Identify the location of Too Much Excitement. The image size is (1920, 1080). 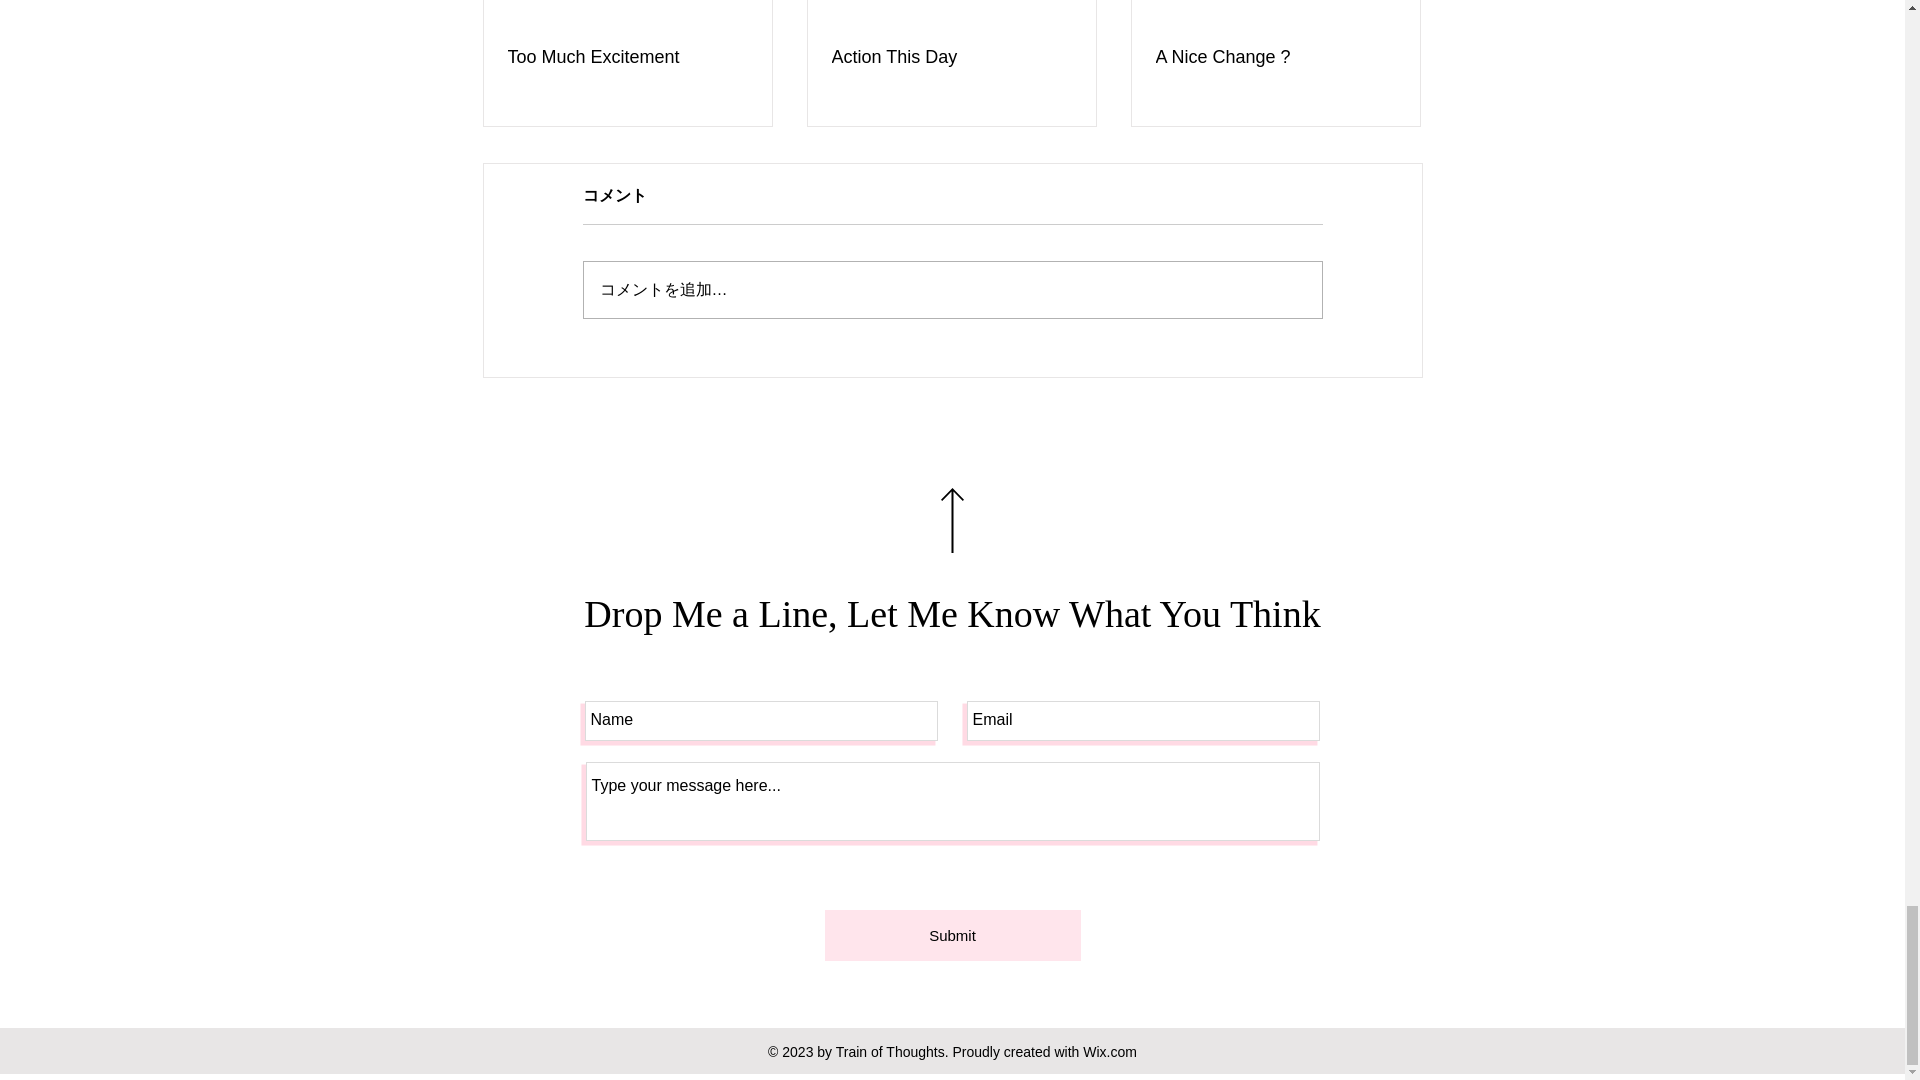
(628, 58).